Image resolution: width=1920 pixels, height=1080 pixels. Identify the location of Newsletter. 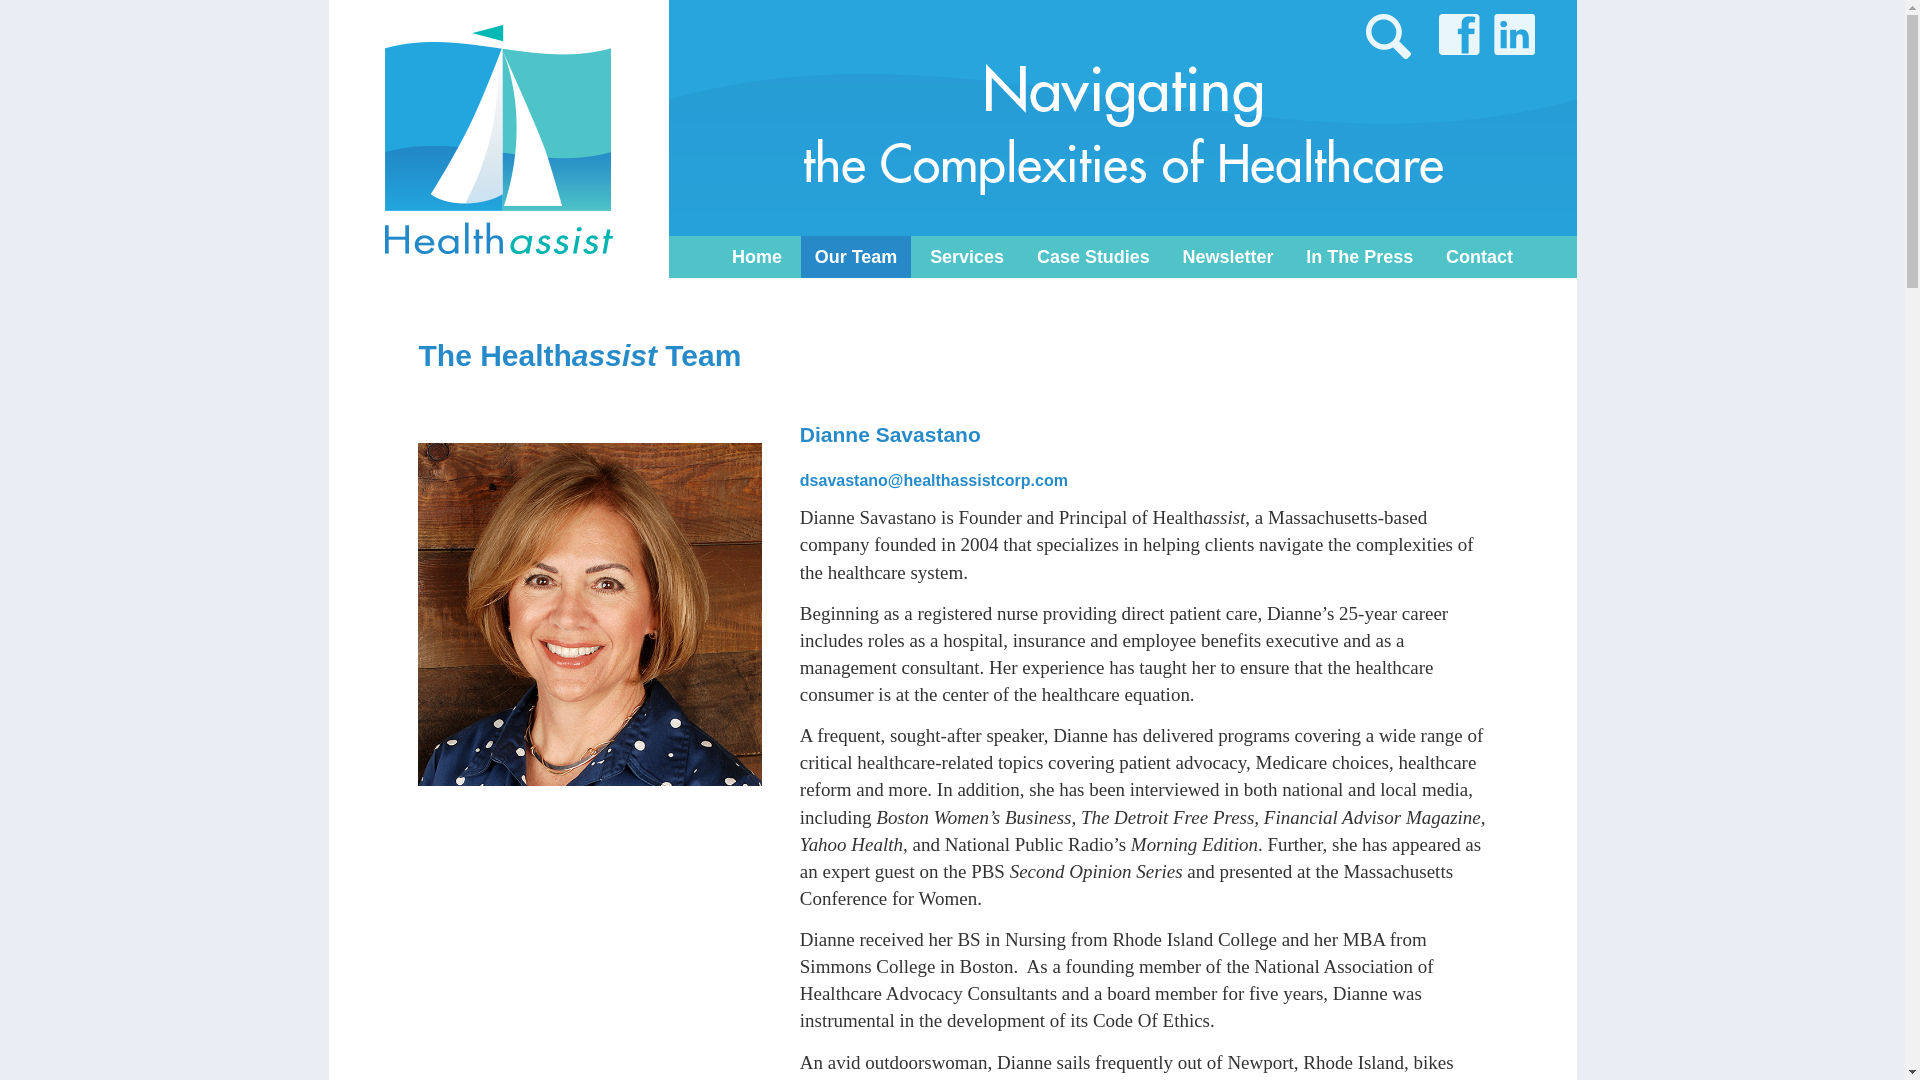
(1228, 256).